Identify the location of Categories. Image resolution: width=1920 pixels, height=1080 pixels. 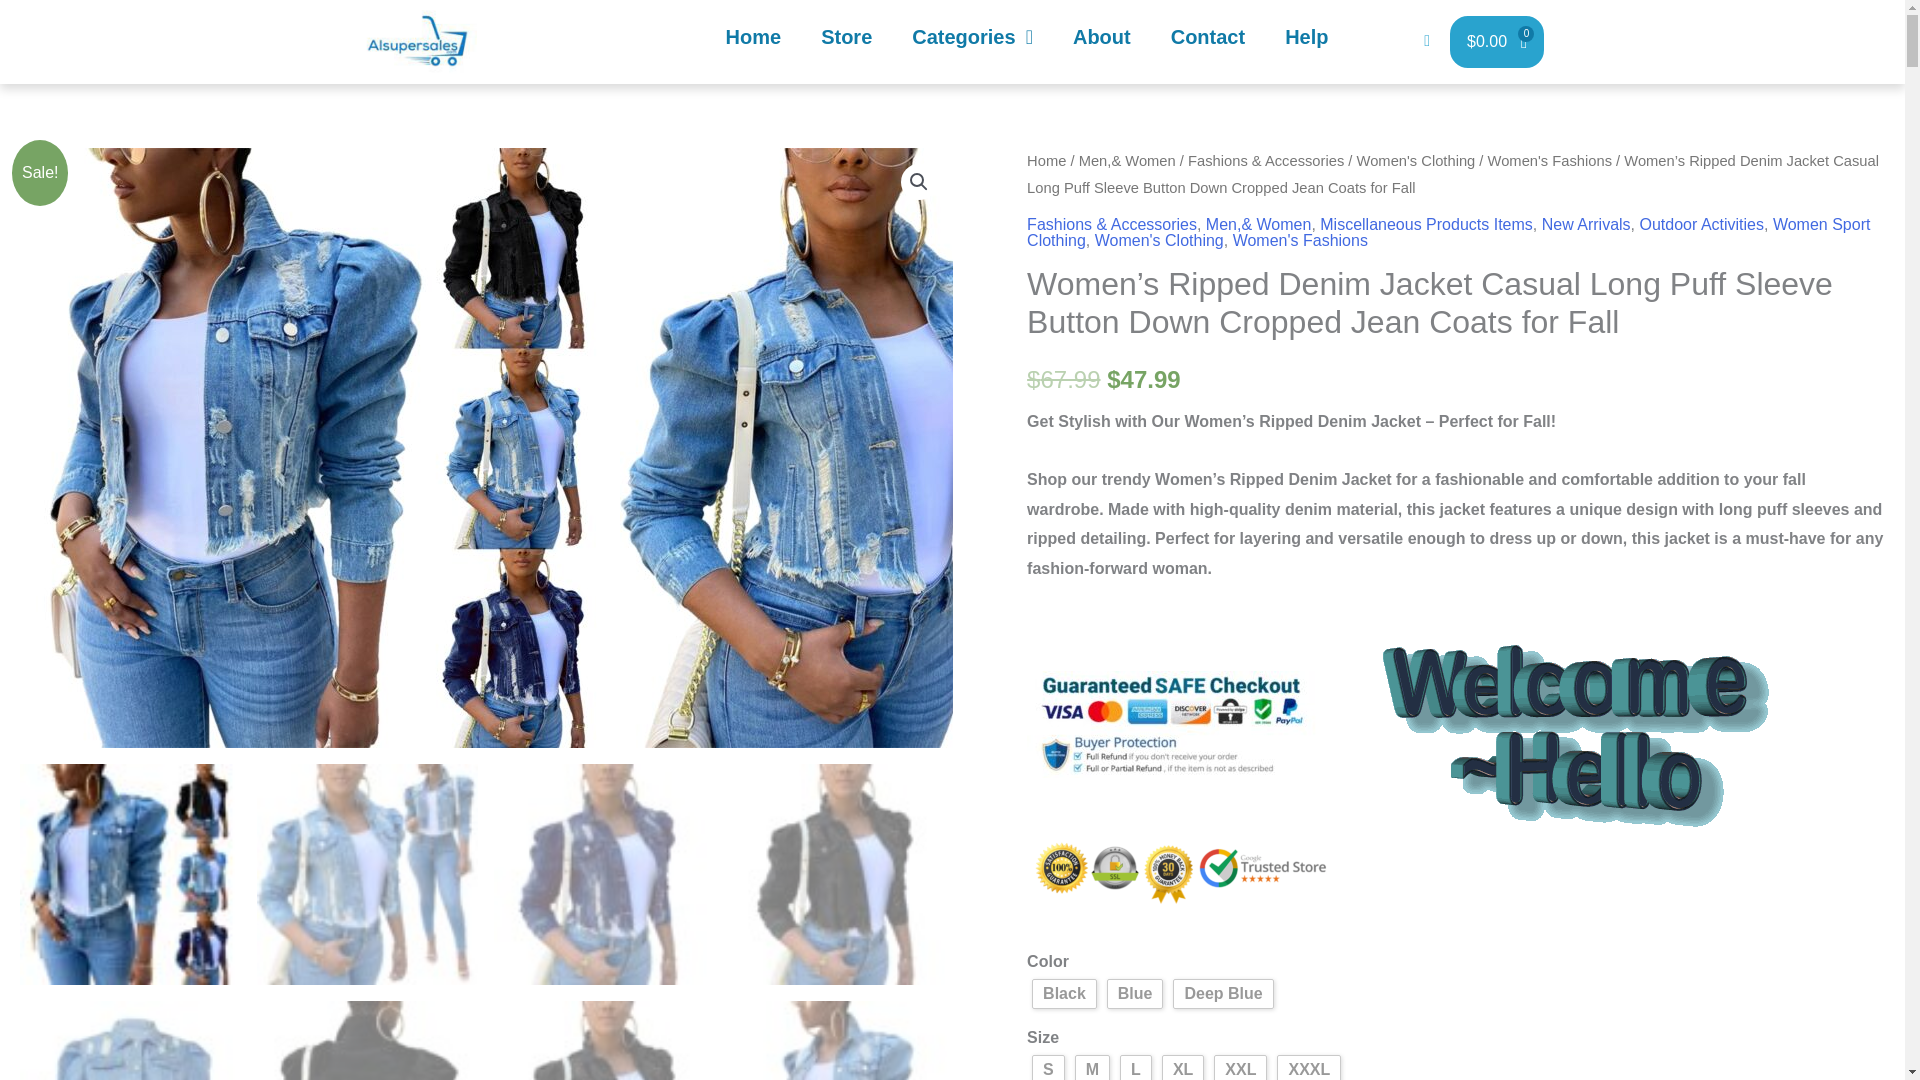
(972, 37).